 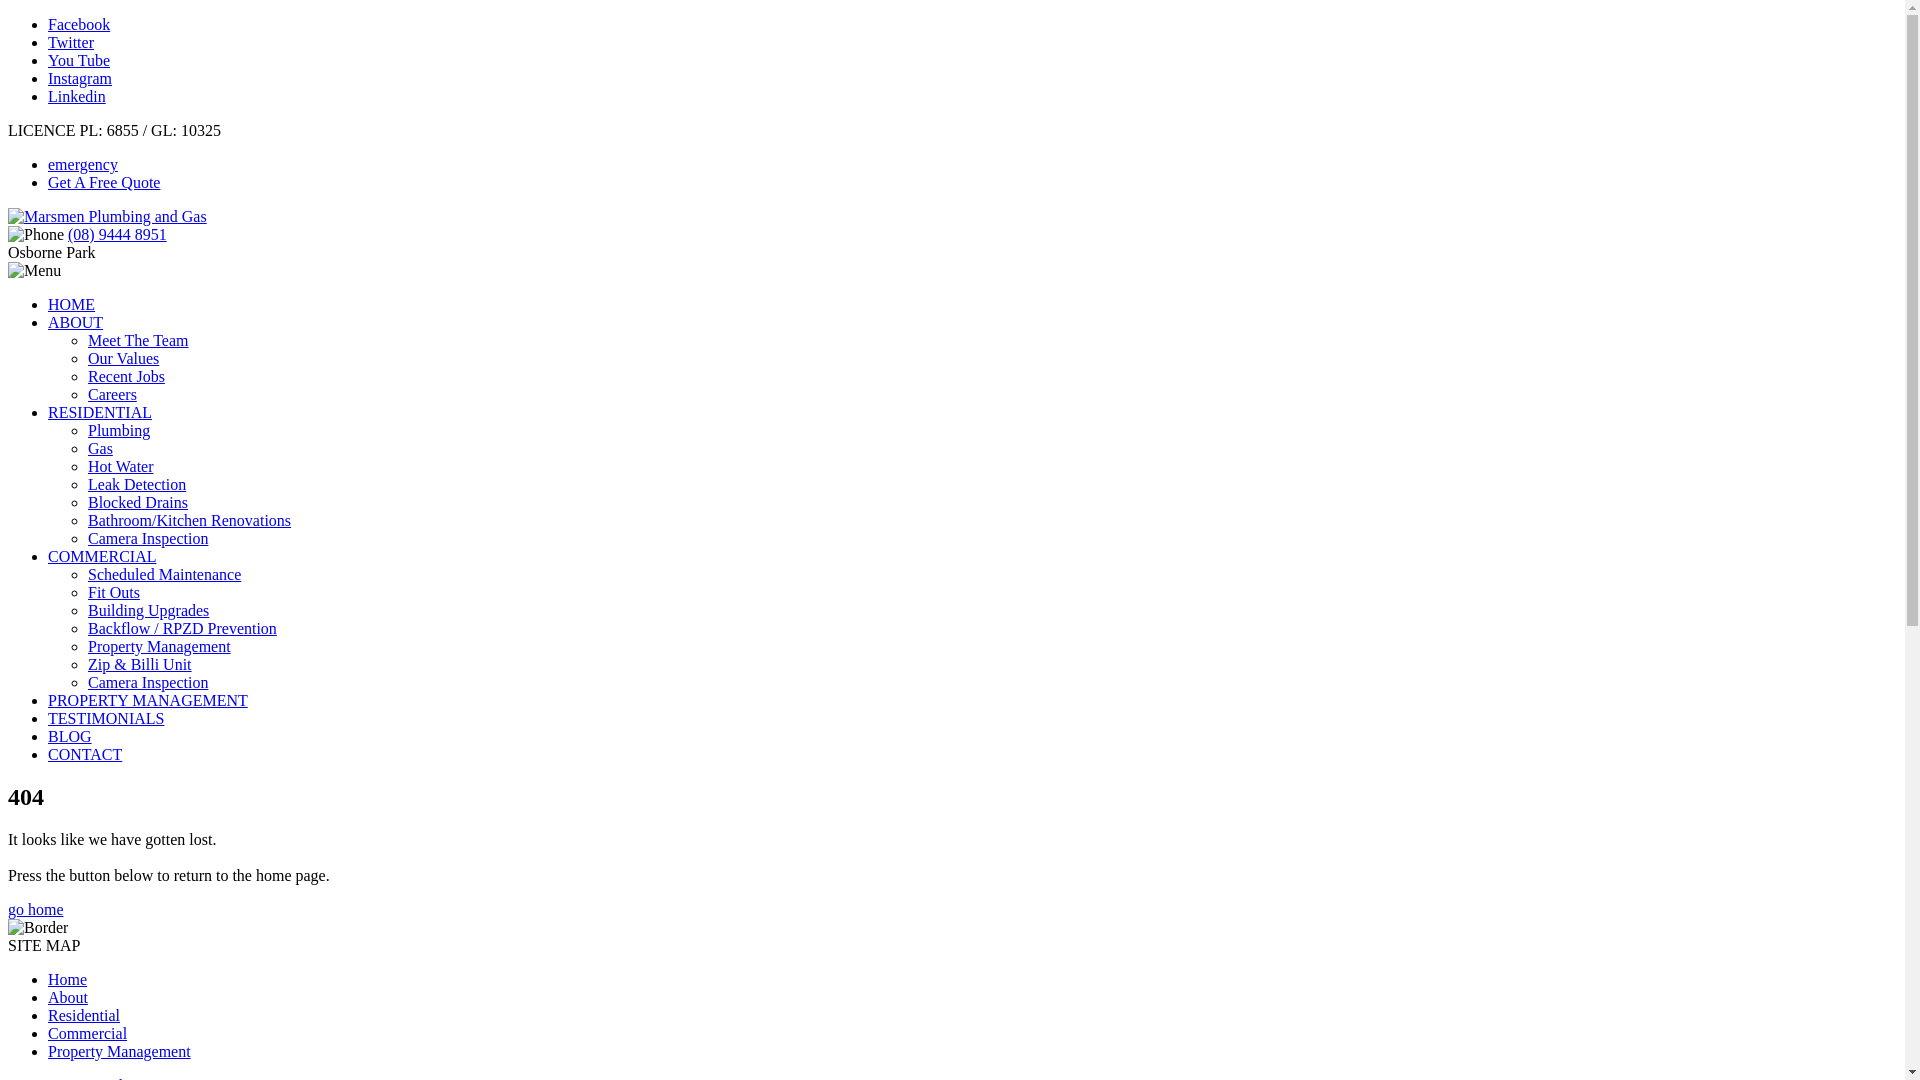 I want to click on RESIDENTIAL, so click(x=100, y=412).